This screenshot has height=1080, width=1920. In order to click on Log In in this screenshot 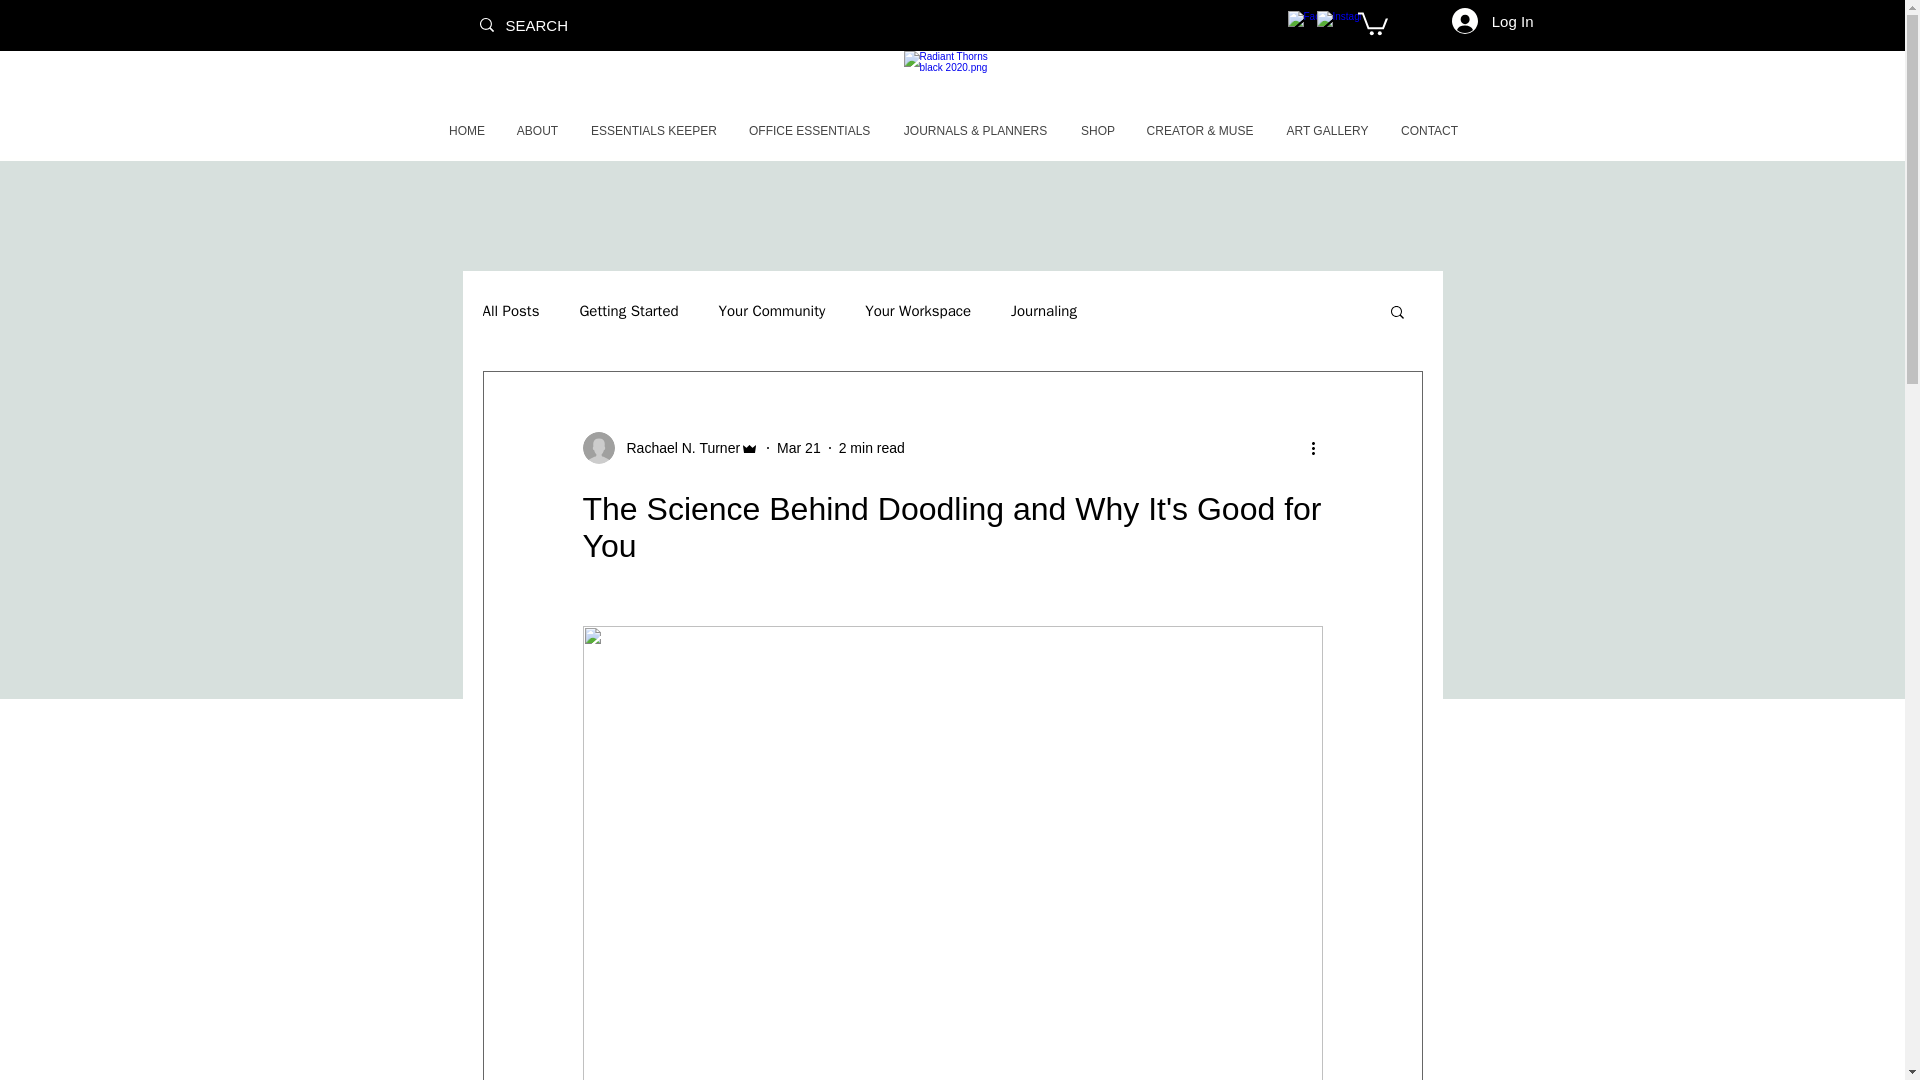, I will do `click(1492, 20)`.